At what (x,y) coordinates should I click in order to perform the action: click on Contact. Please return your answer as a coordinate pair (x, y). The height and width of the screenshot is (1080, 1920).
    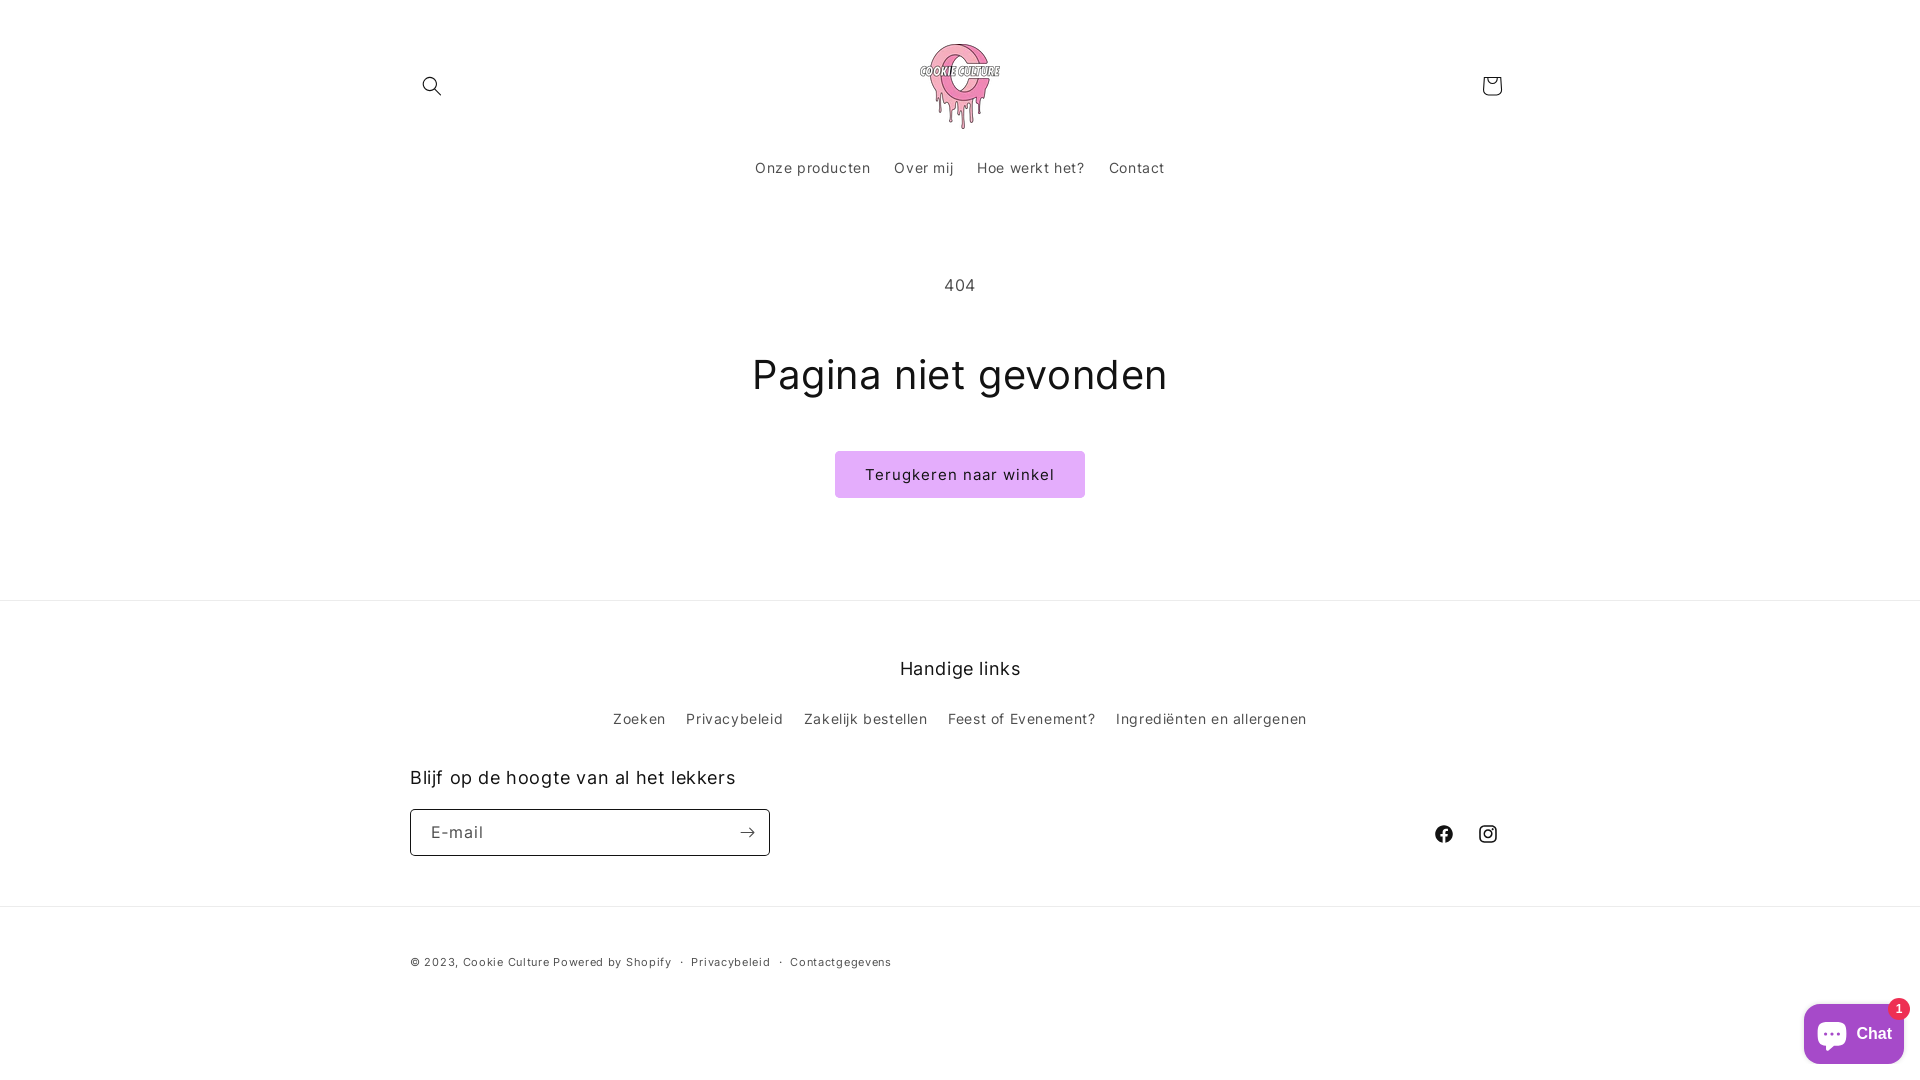
    Looking at the image, I should click on (1137, 167).